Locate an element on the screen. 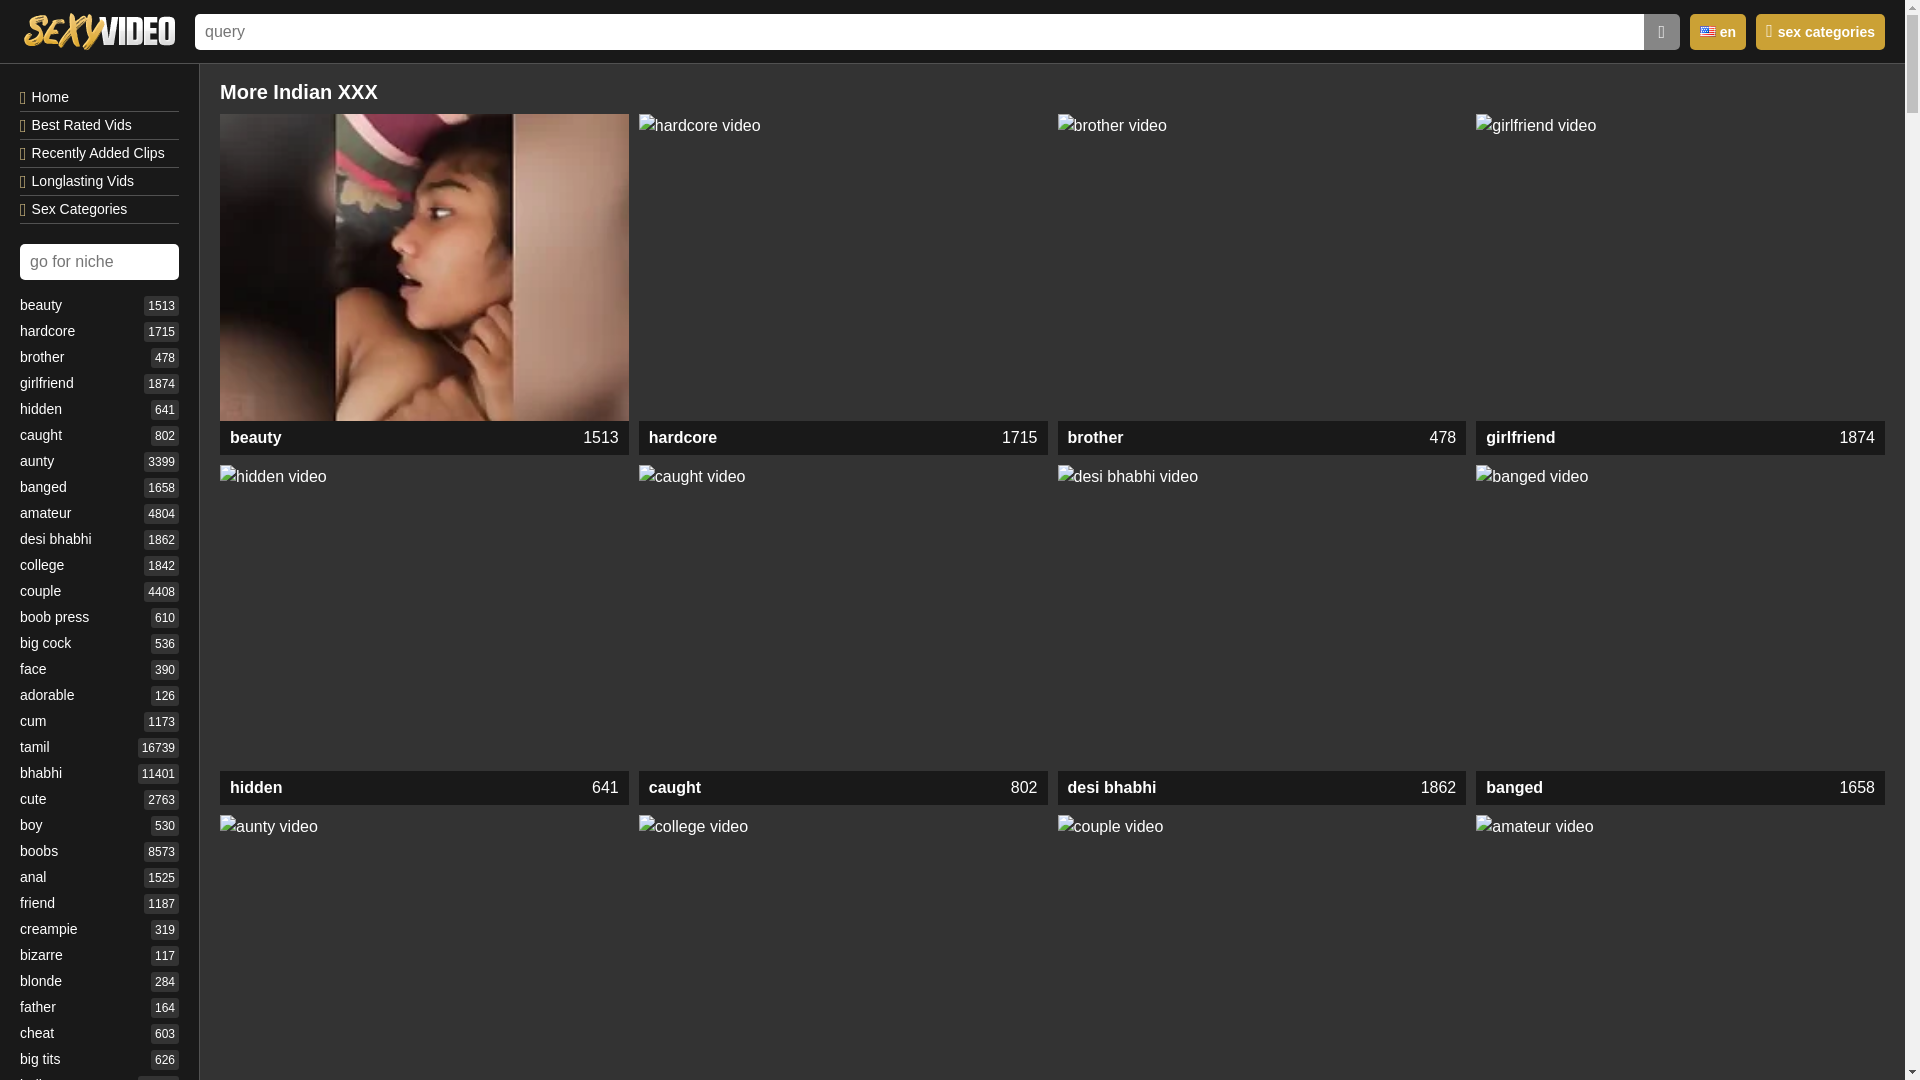 This screenshot has width=1920, height=1080. girlfriend is located at coordinates (1680, 268).